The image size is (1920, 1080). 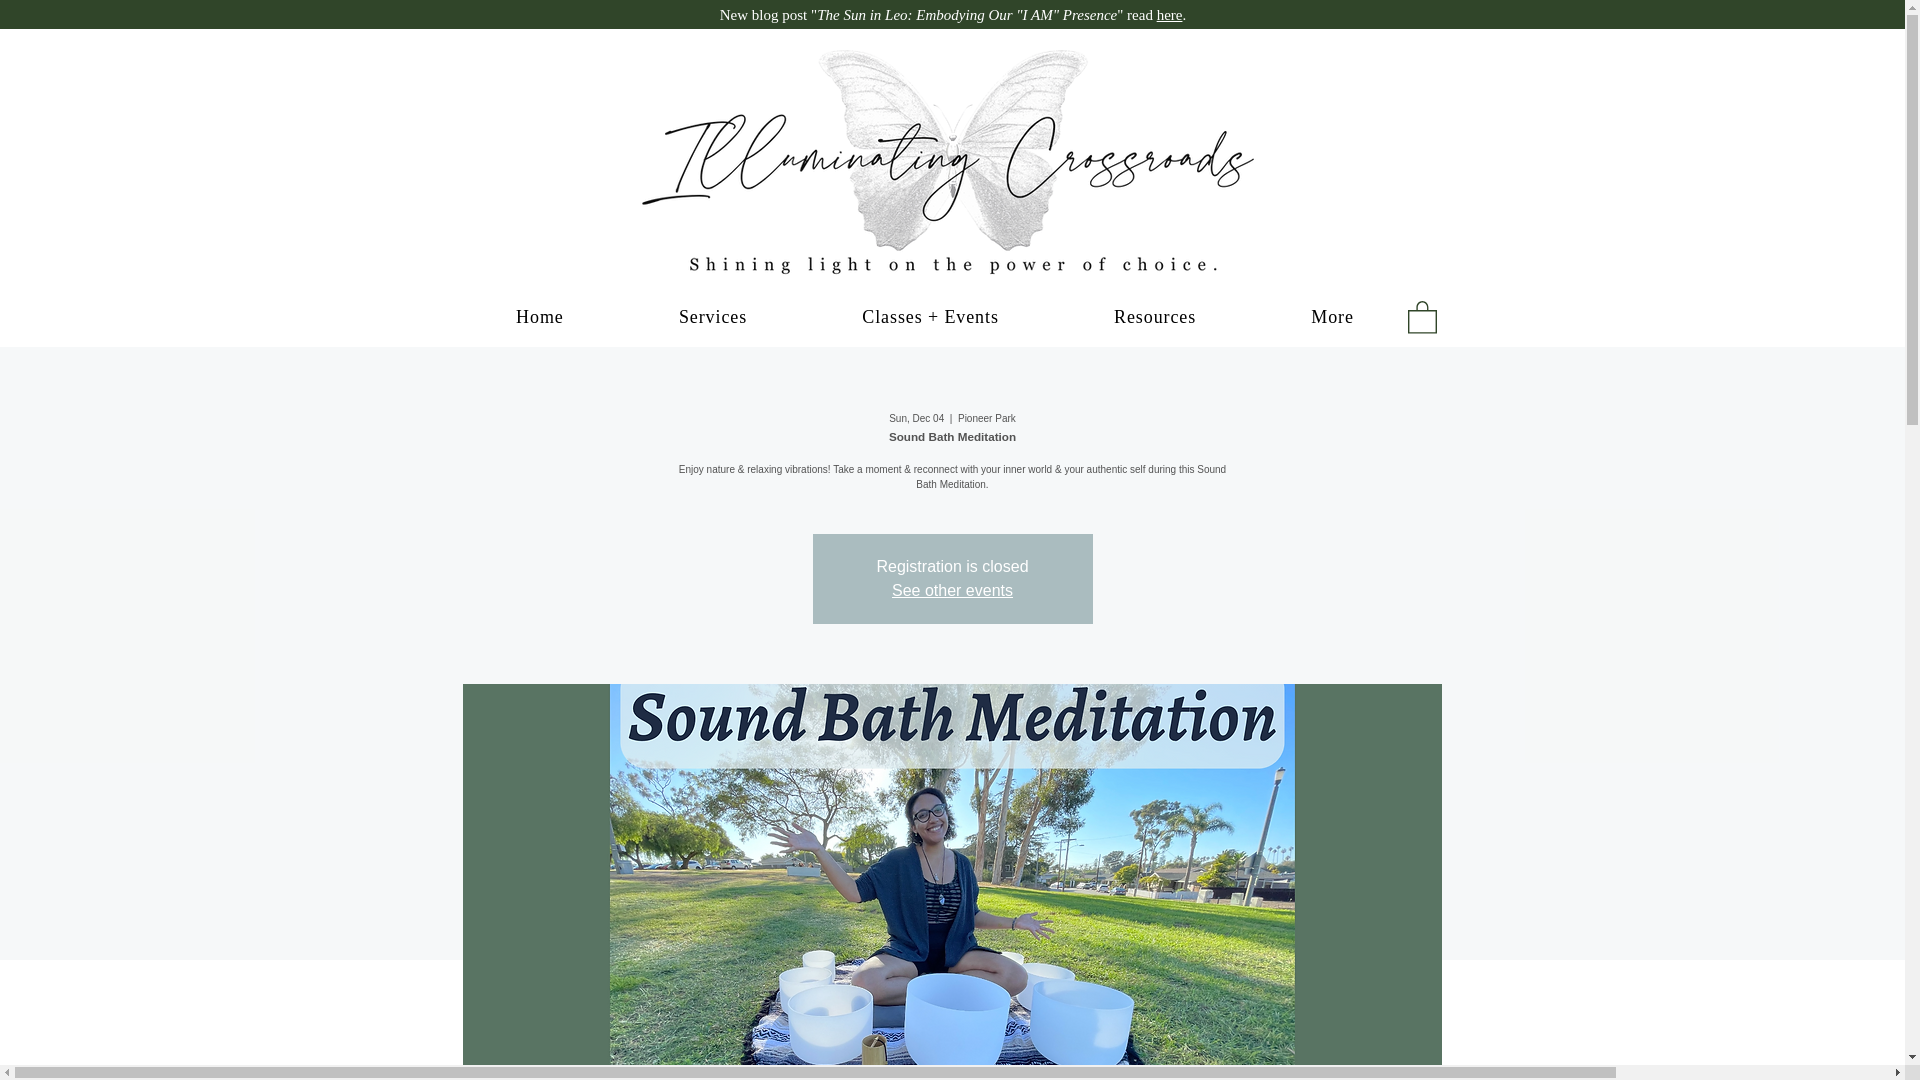 I want to click on Home, so click(x=539, y=316).